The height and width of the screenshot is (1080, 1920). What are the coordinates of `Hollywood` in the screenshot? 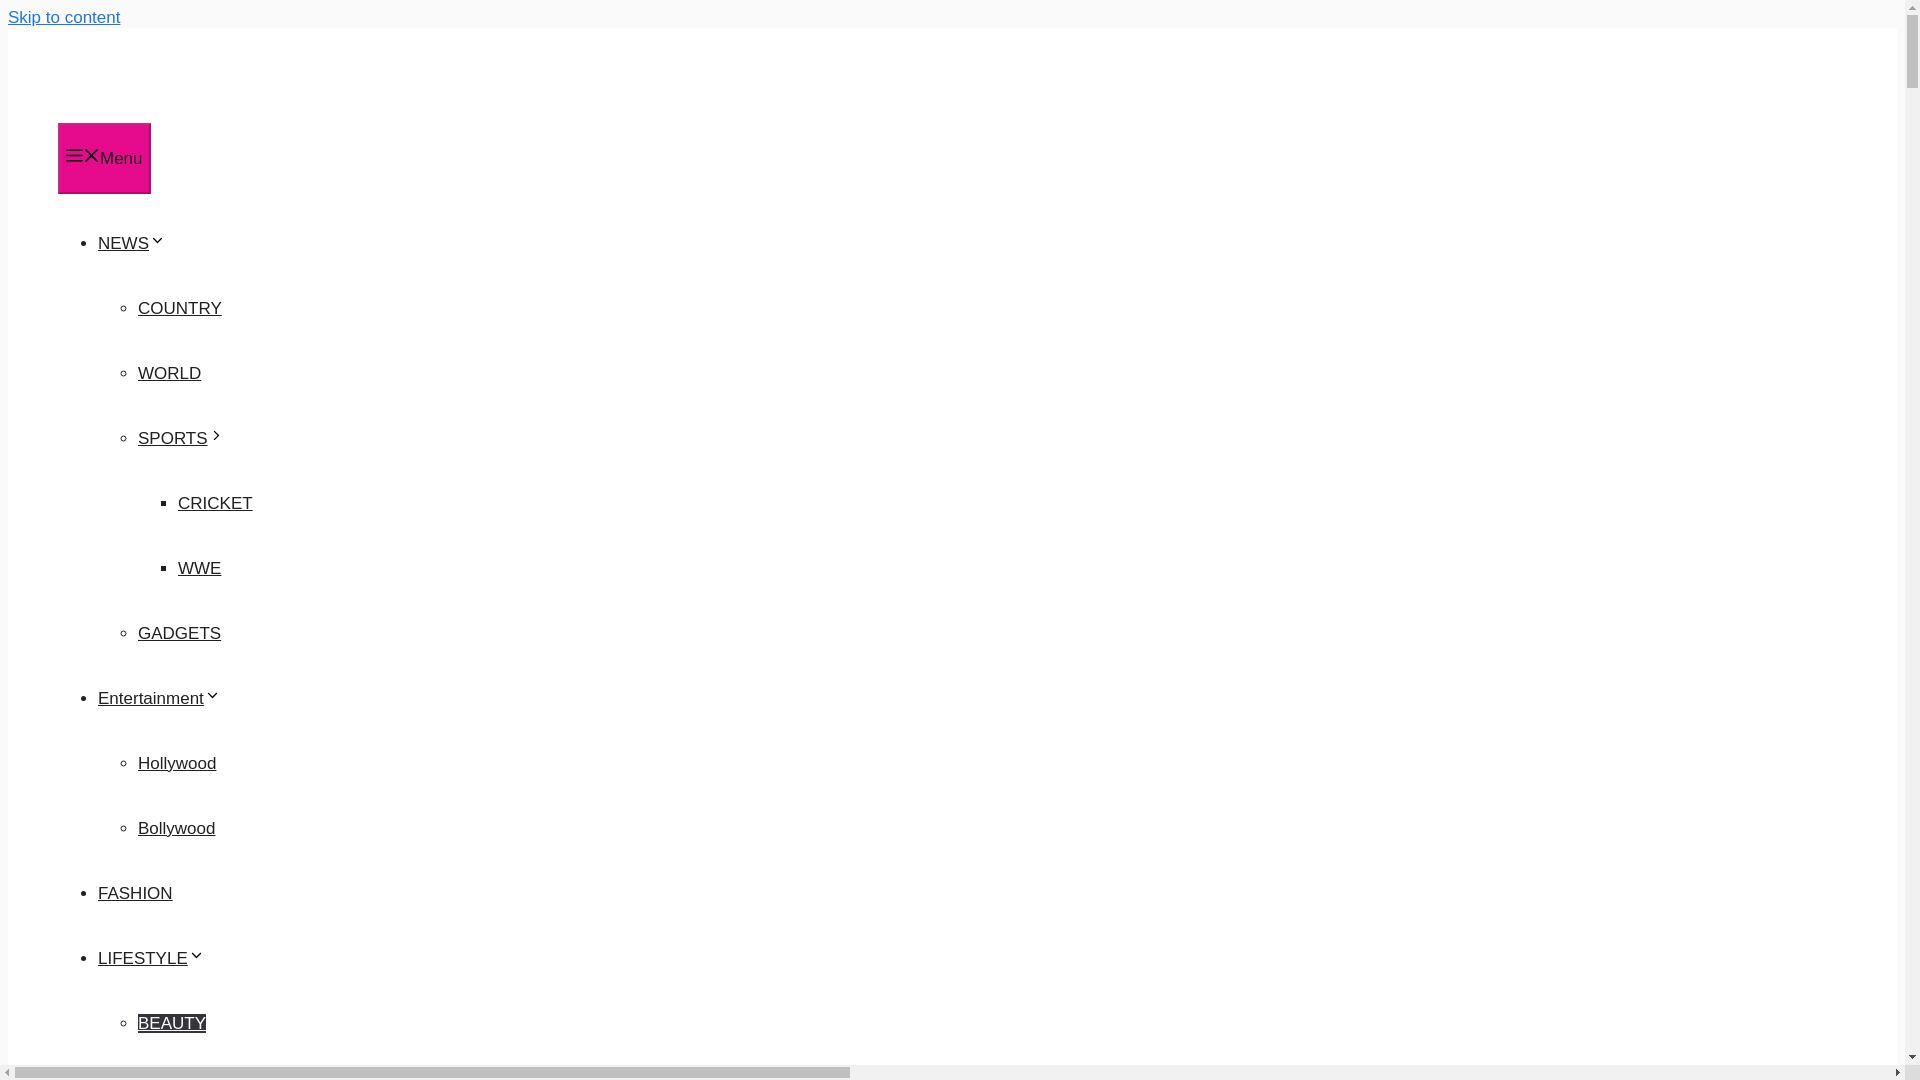 It's located at (176, 763).